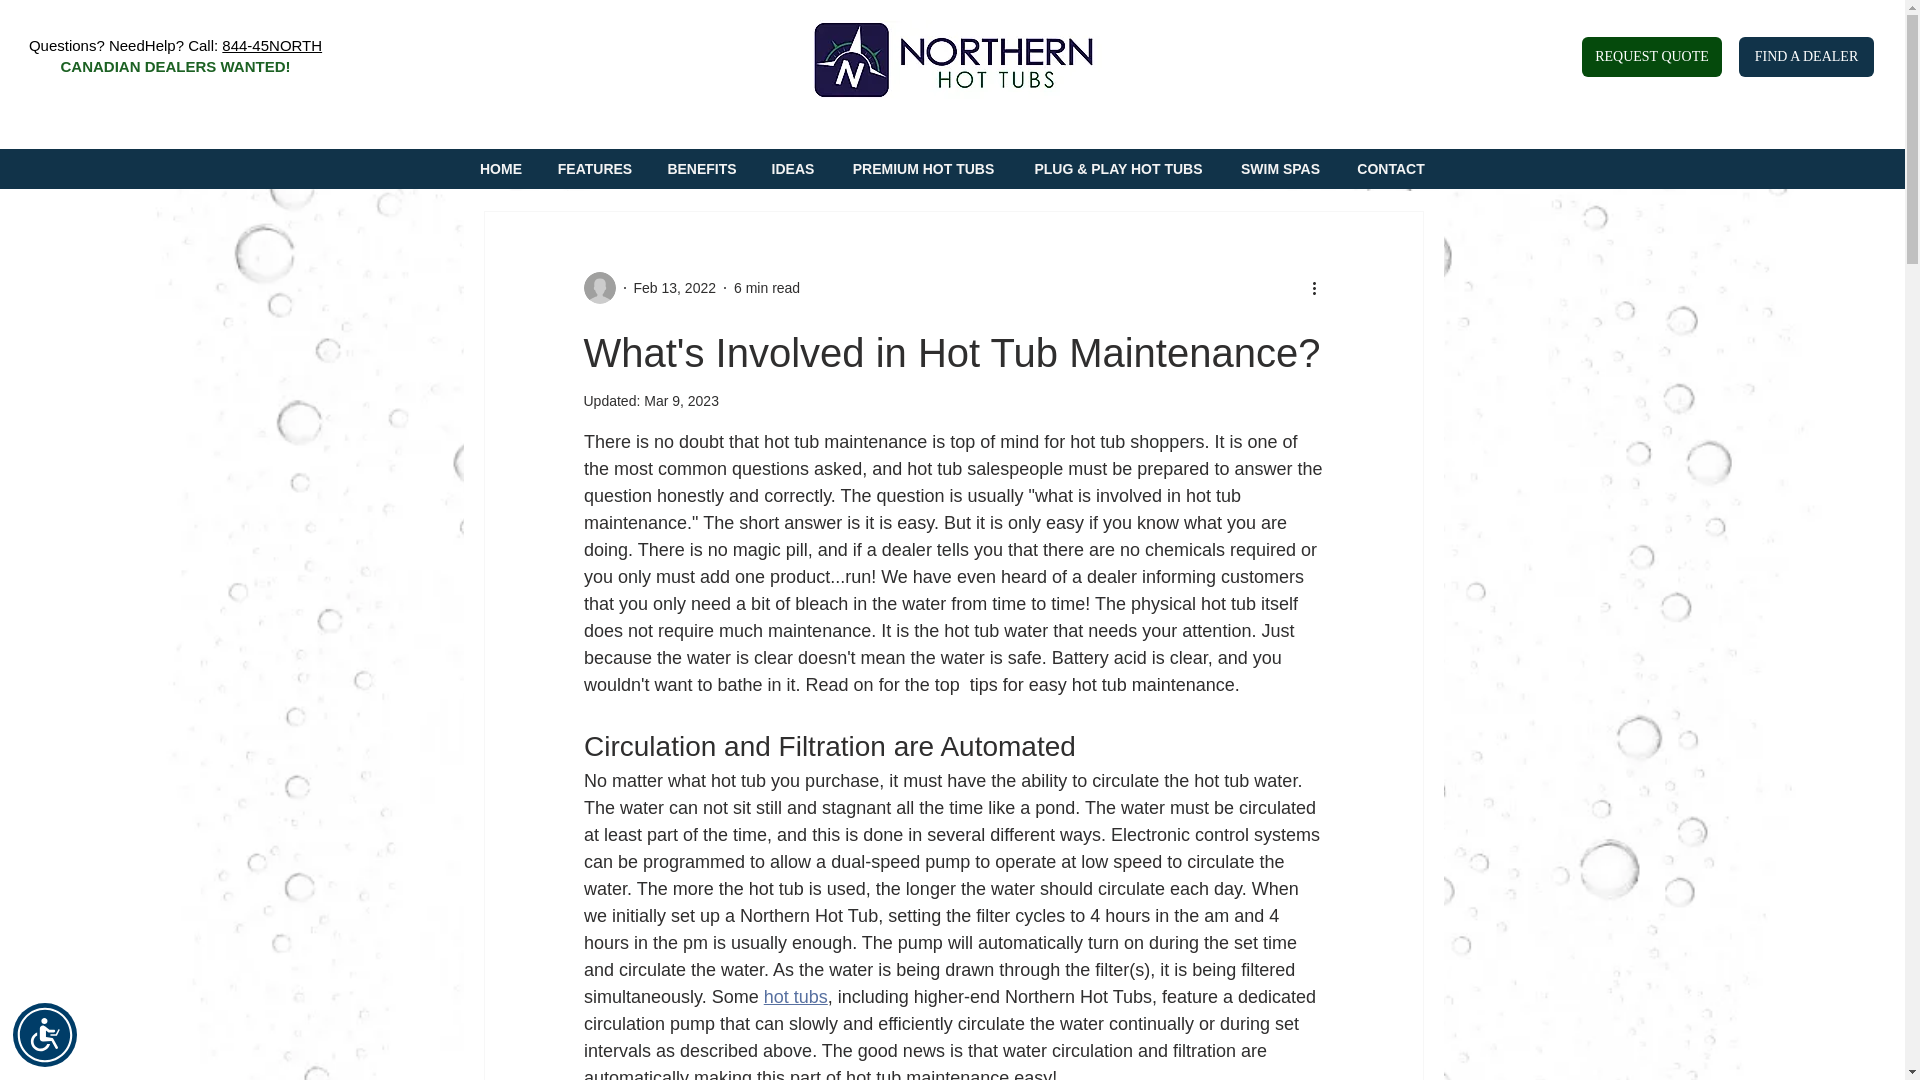  Describe the element at coordinates (702, 169) in the screenshot. I see `BENEFITS` at that location.